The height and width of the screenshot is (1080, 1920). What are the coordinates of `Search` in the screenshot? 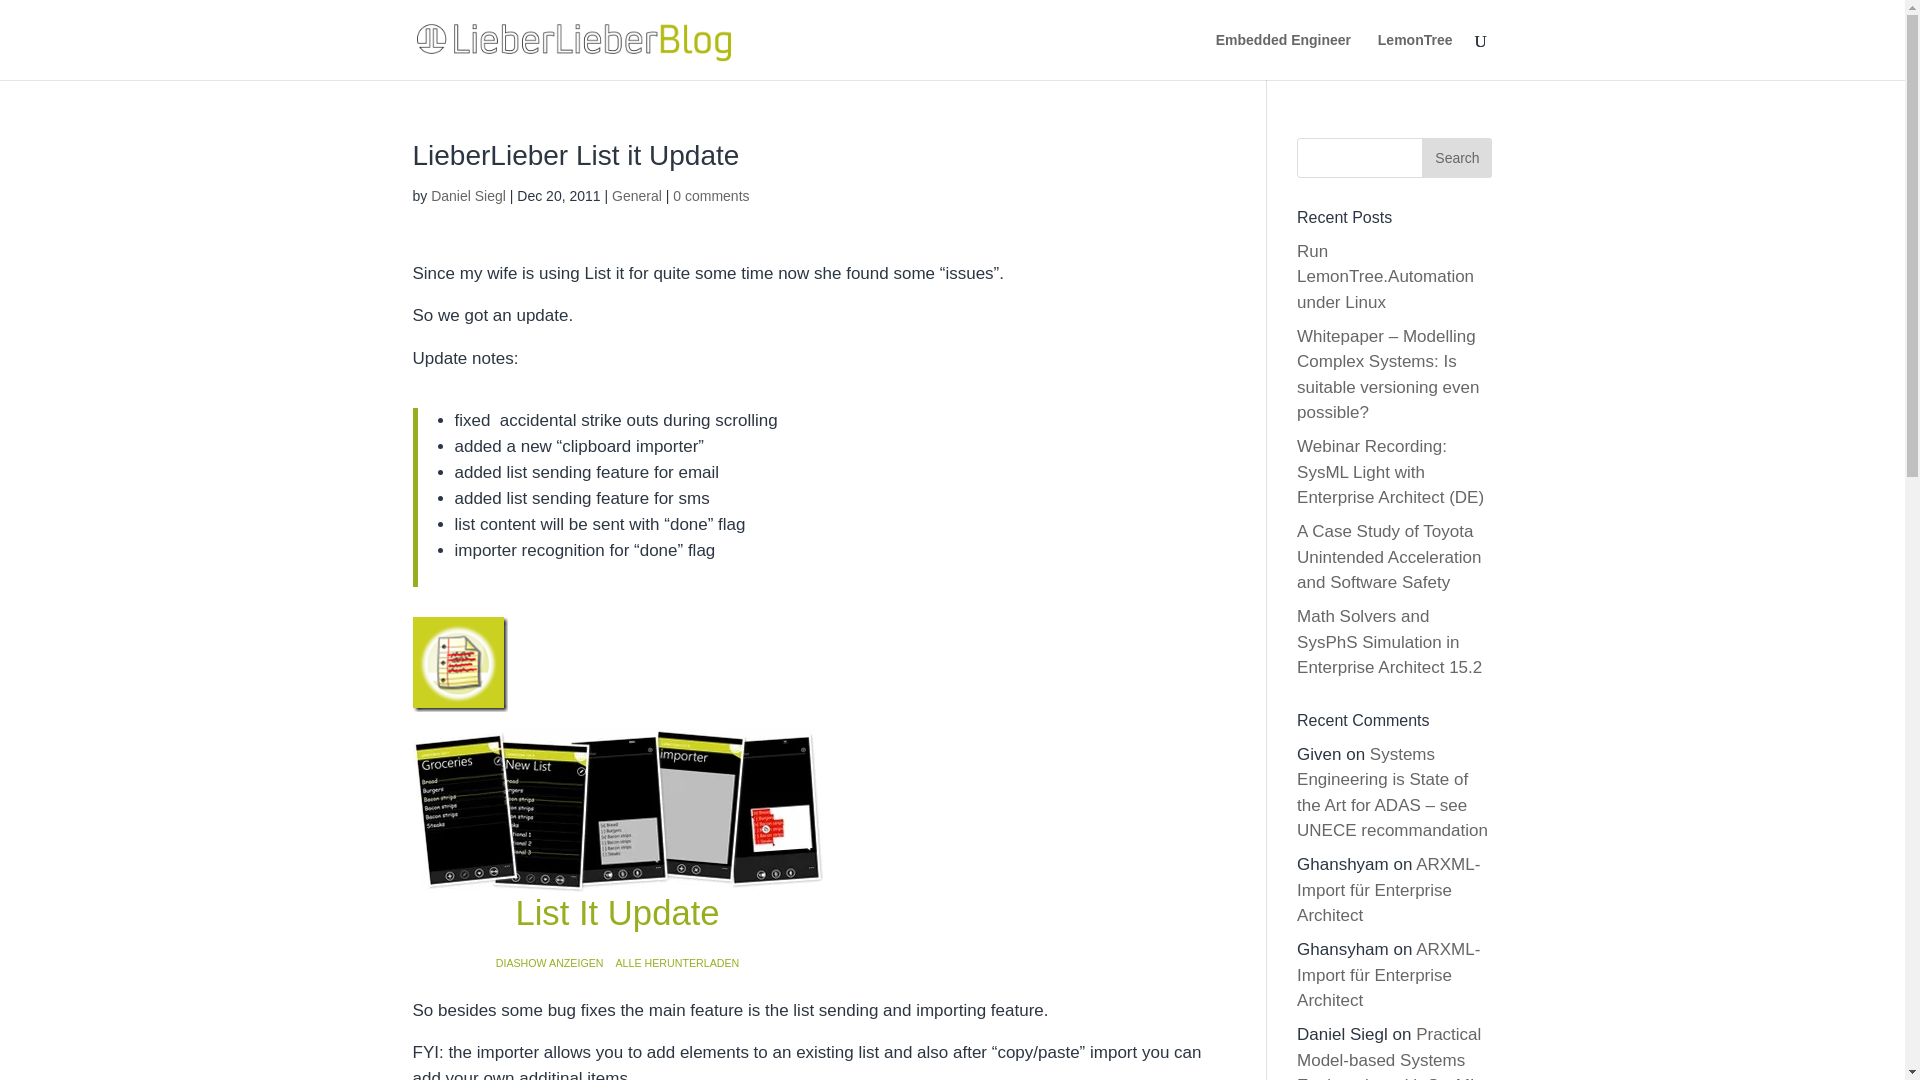 It's located at (1456, 158).